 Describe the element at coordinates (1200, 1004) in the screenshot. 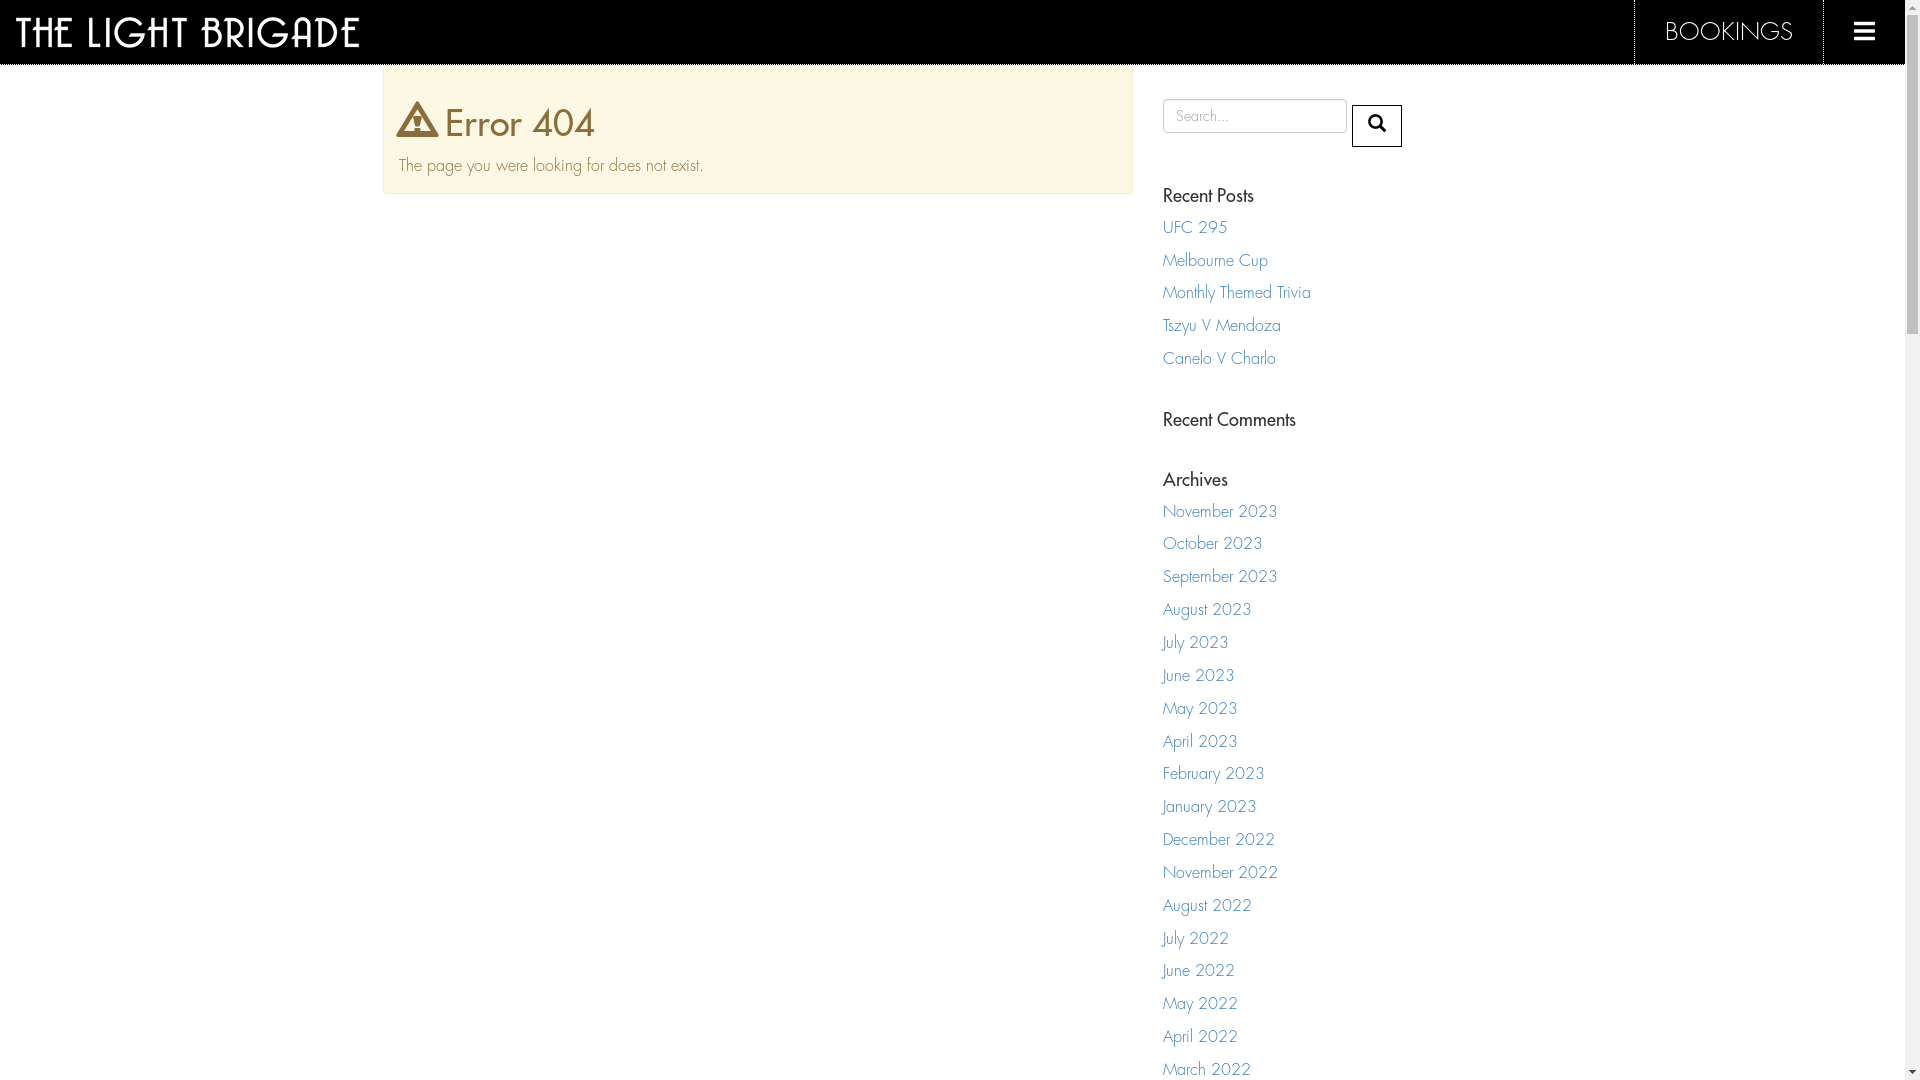

I see `May 2022` at that location.